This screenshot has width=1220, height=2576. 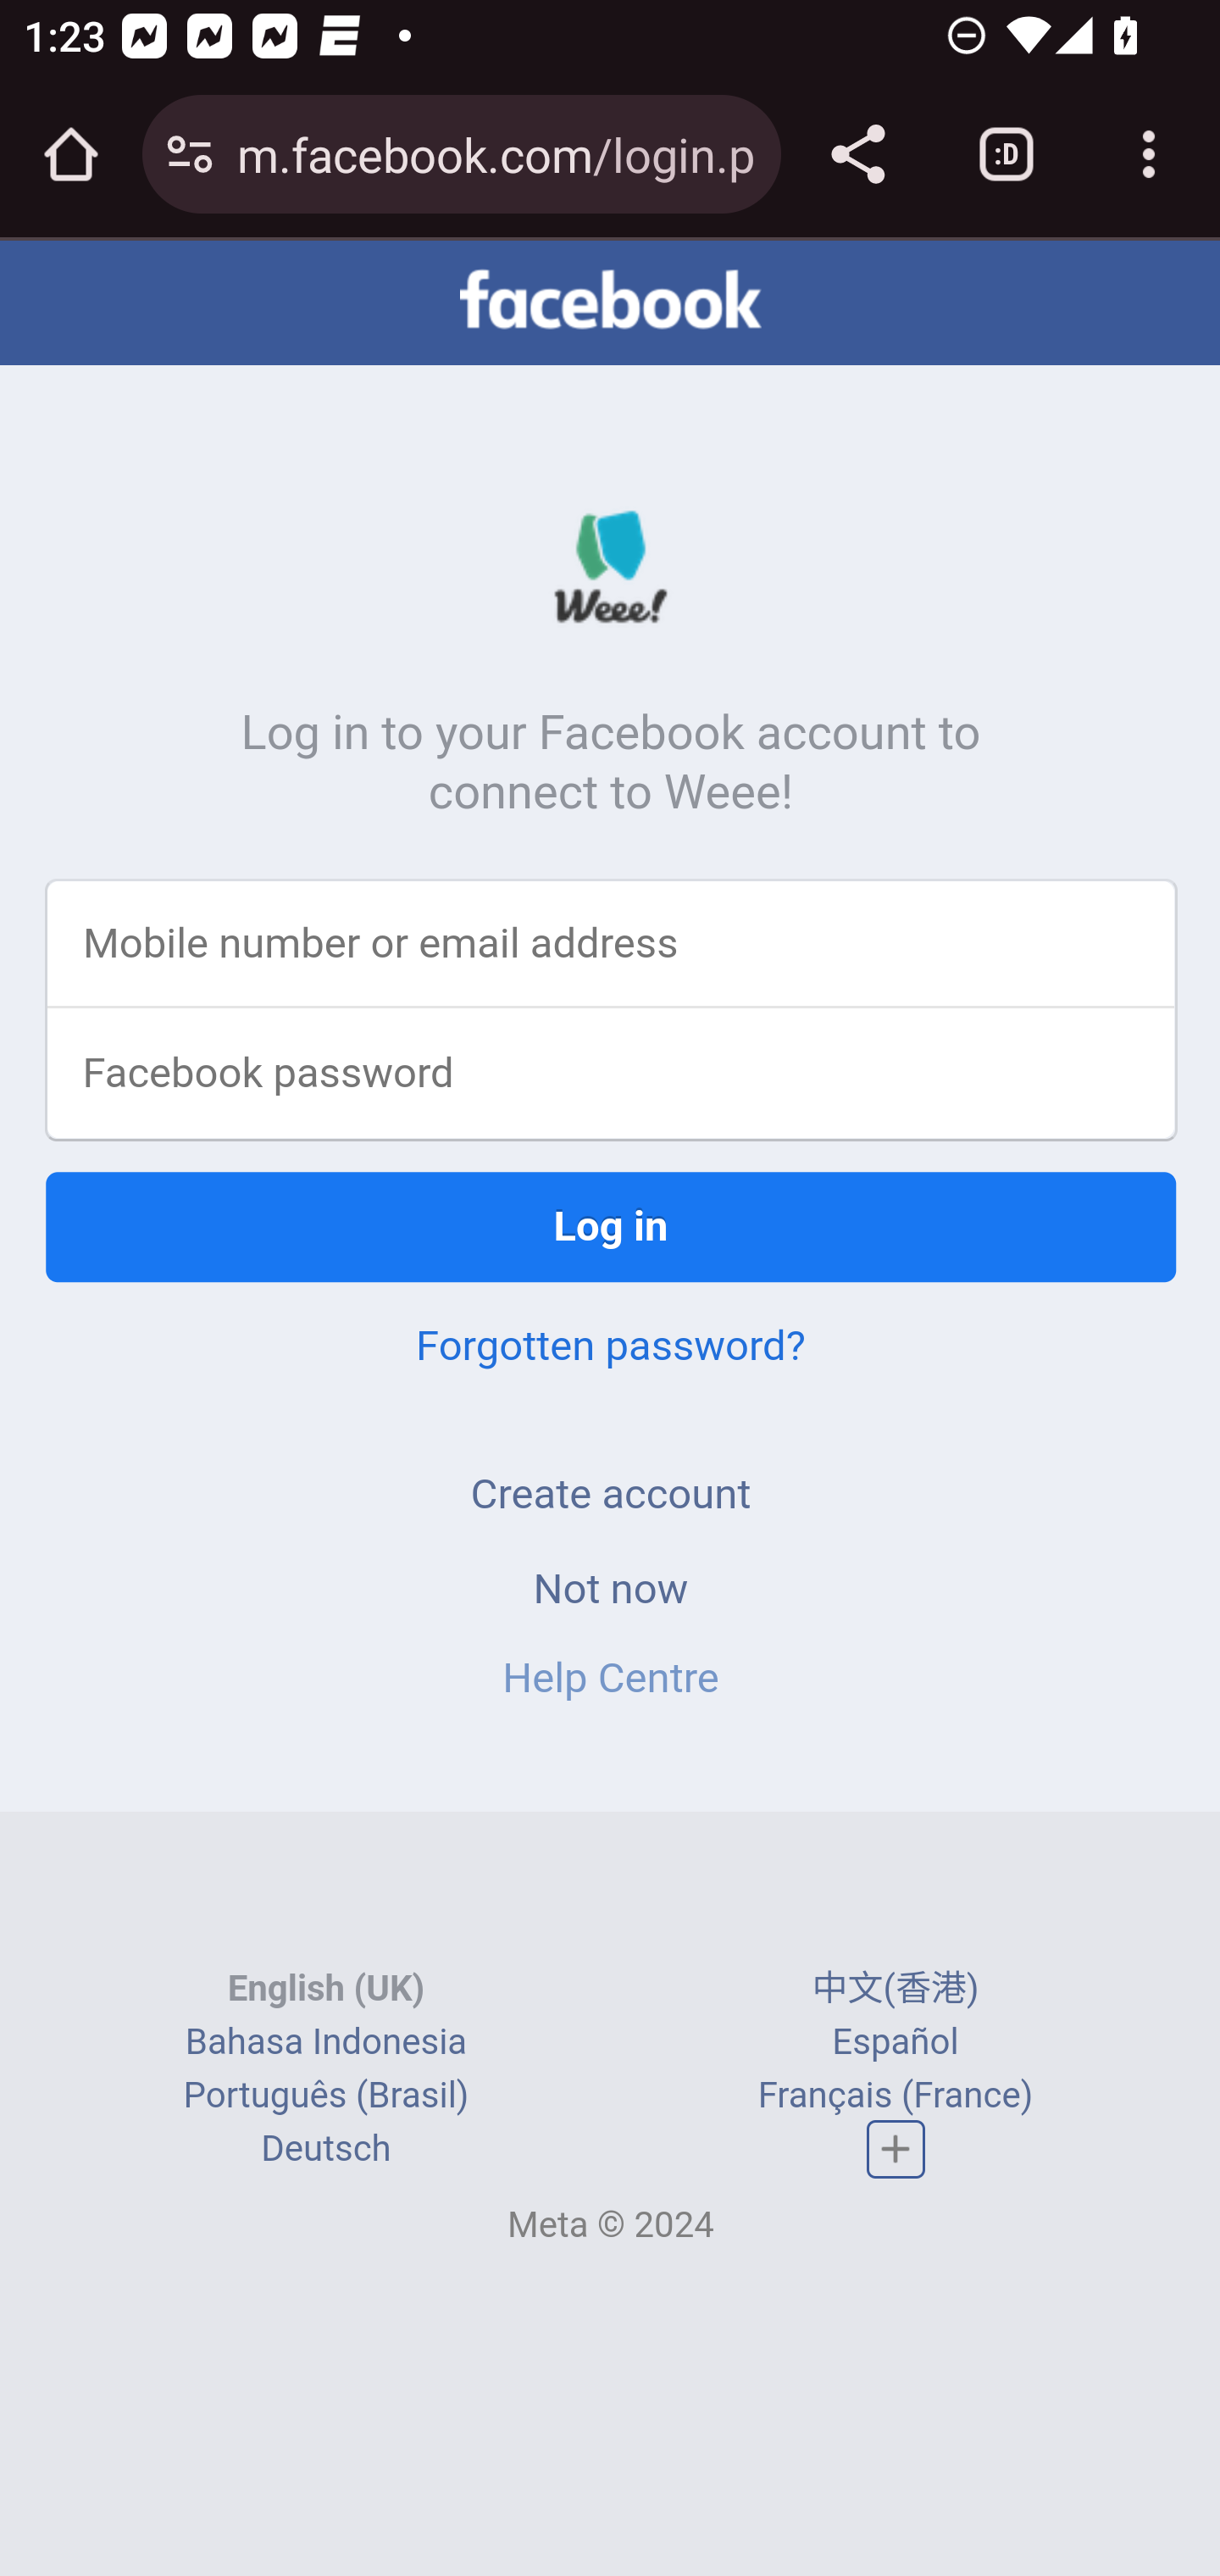 What do you see at coordinates (857, 154) in the screenshot?
I see `Share` at bounding box center [857, 154].